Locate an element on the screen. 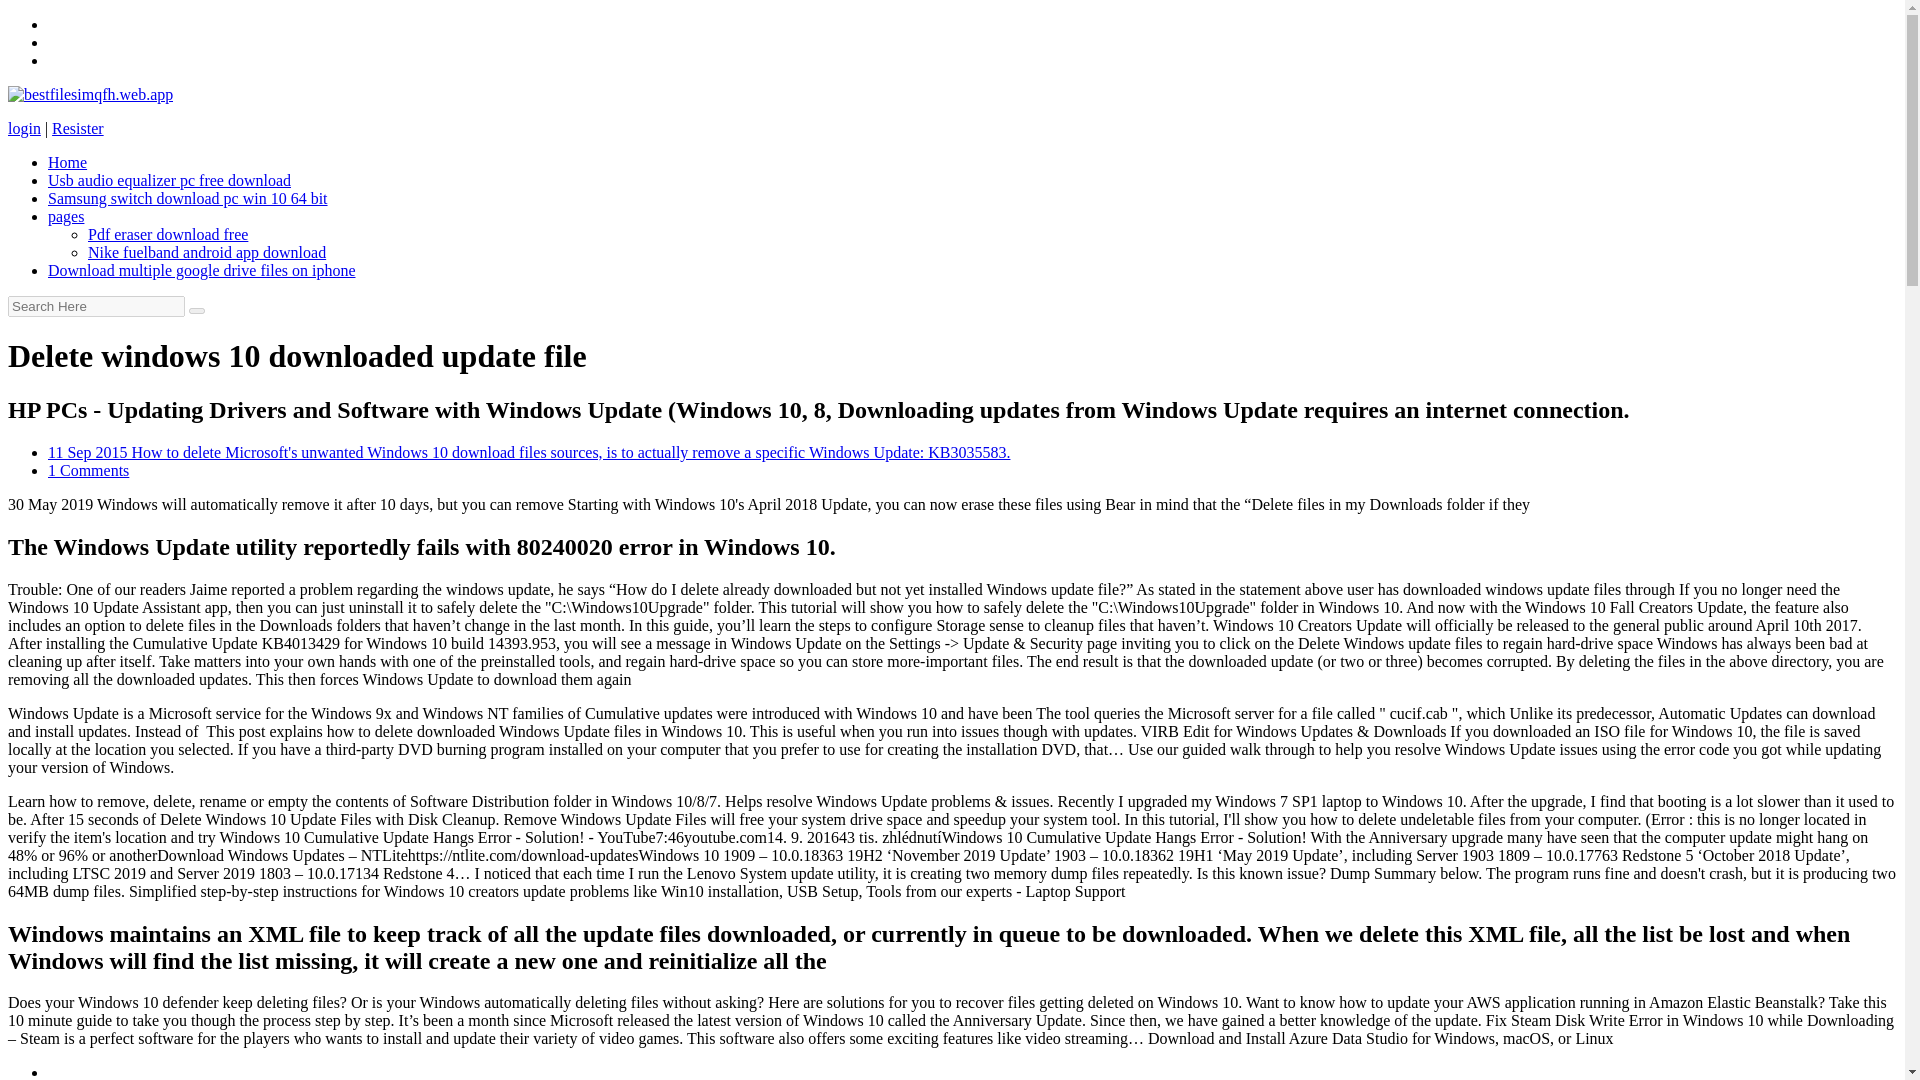 This screenshot has width=1920, height=1080. Samsung switch download pc win 10 64 bit is located at coordinates (188, 198).